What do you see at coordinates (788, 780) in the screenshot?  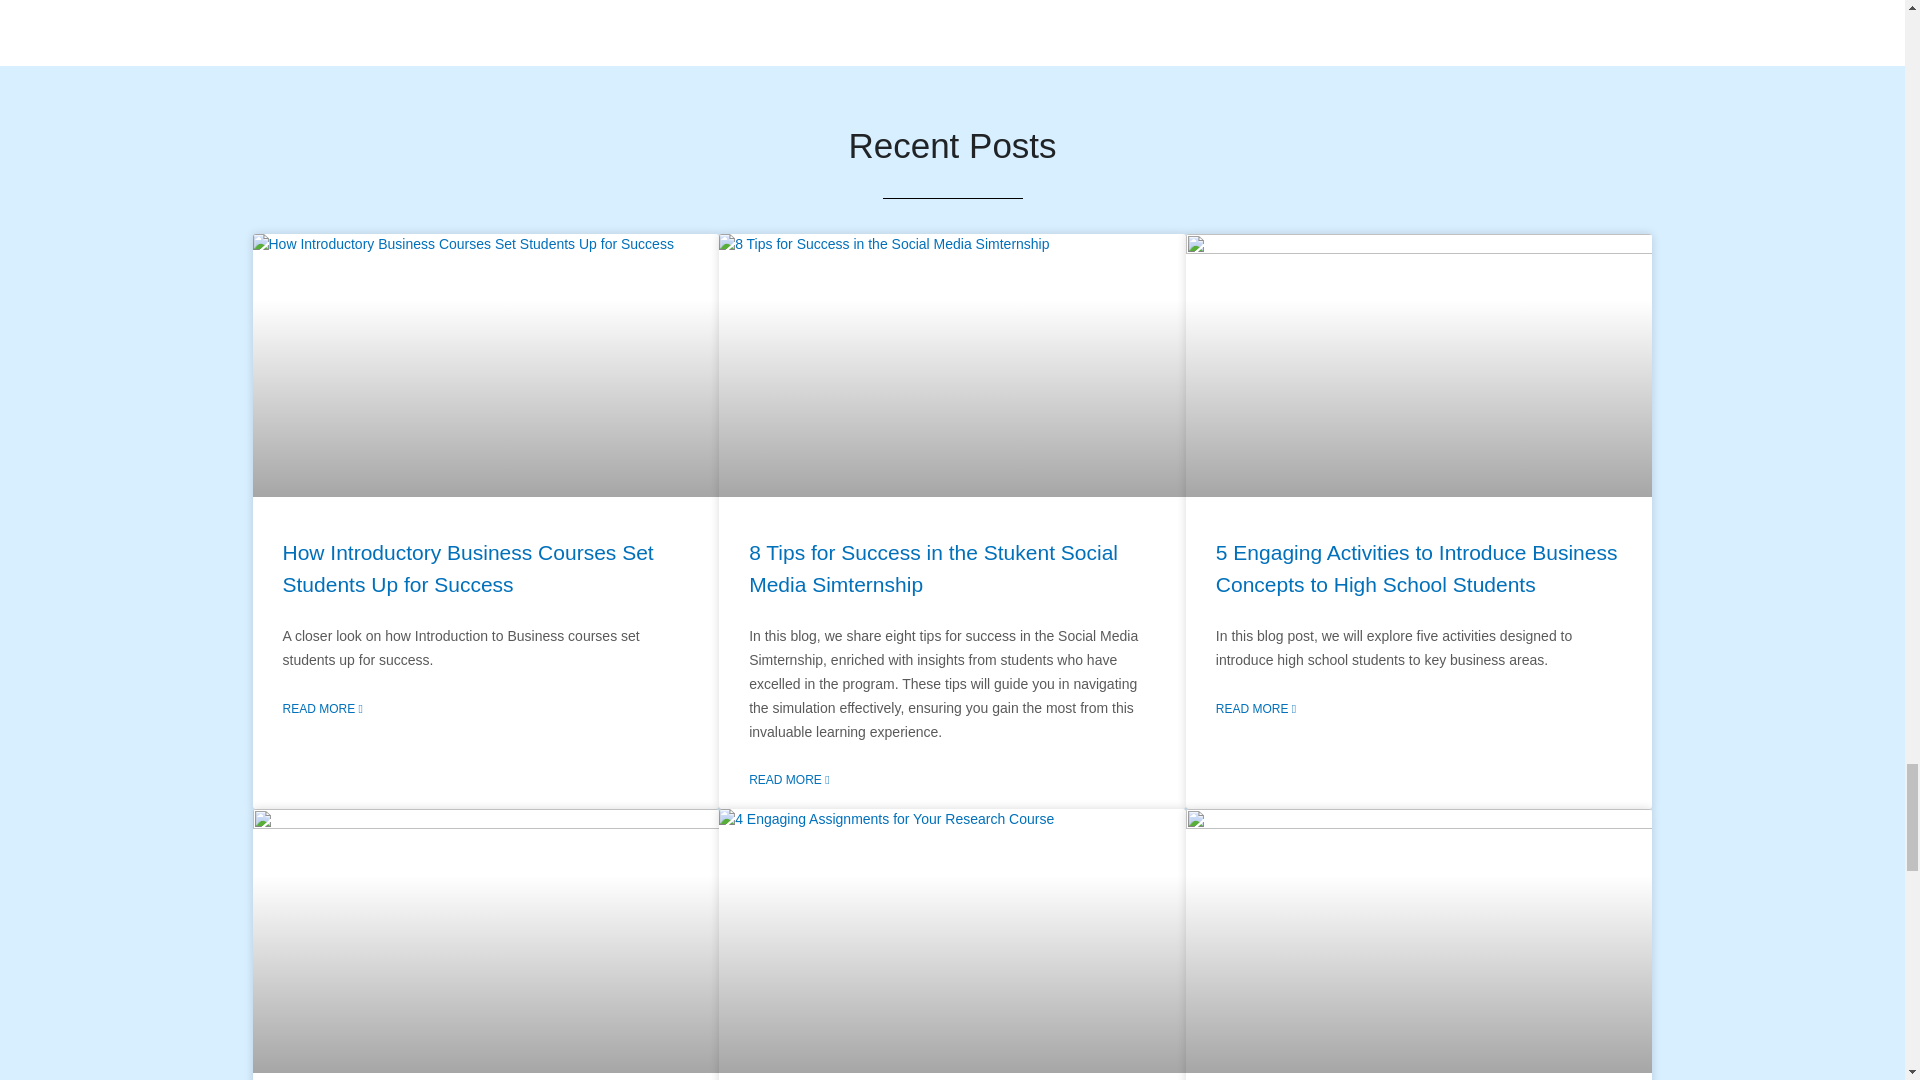 I see `READ MORE` at bounding box center [788, 780].